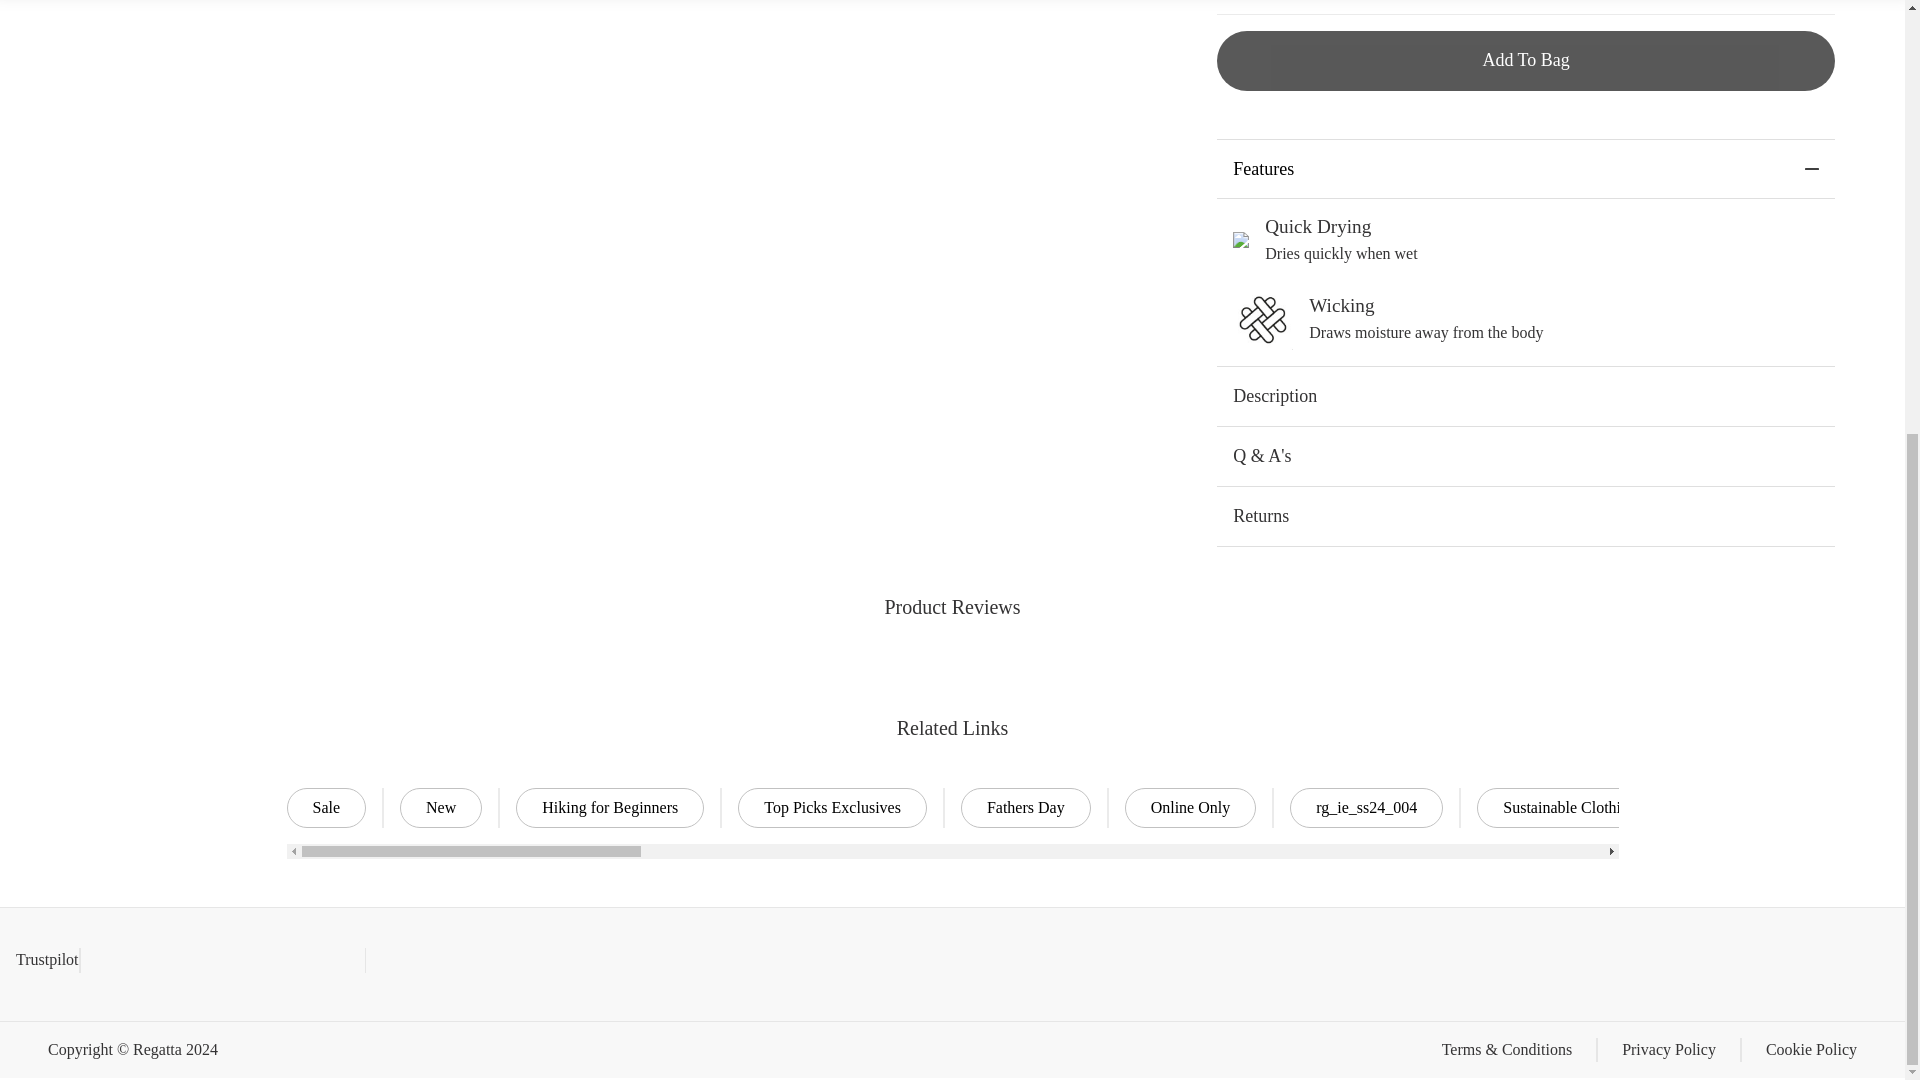 The image size is (1920, 1080). What do you see at coordinates (440, 808) in the screenshot?
I see `New` at bounding box center [440, 808].